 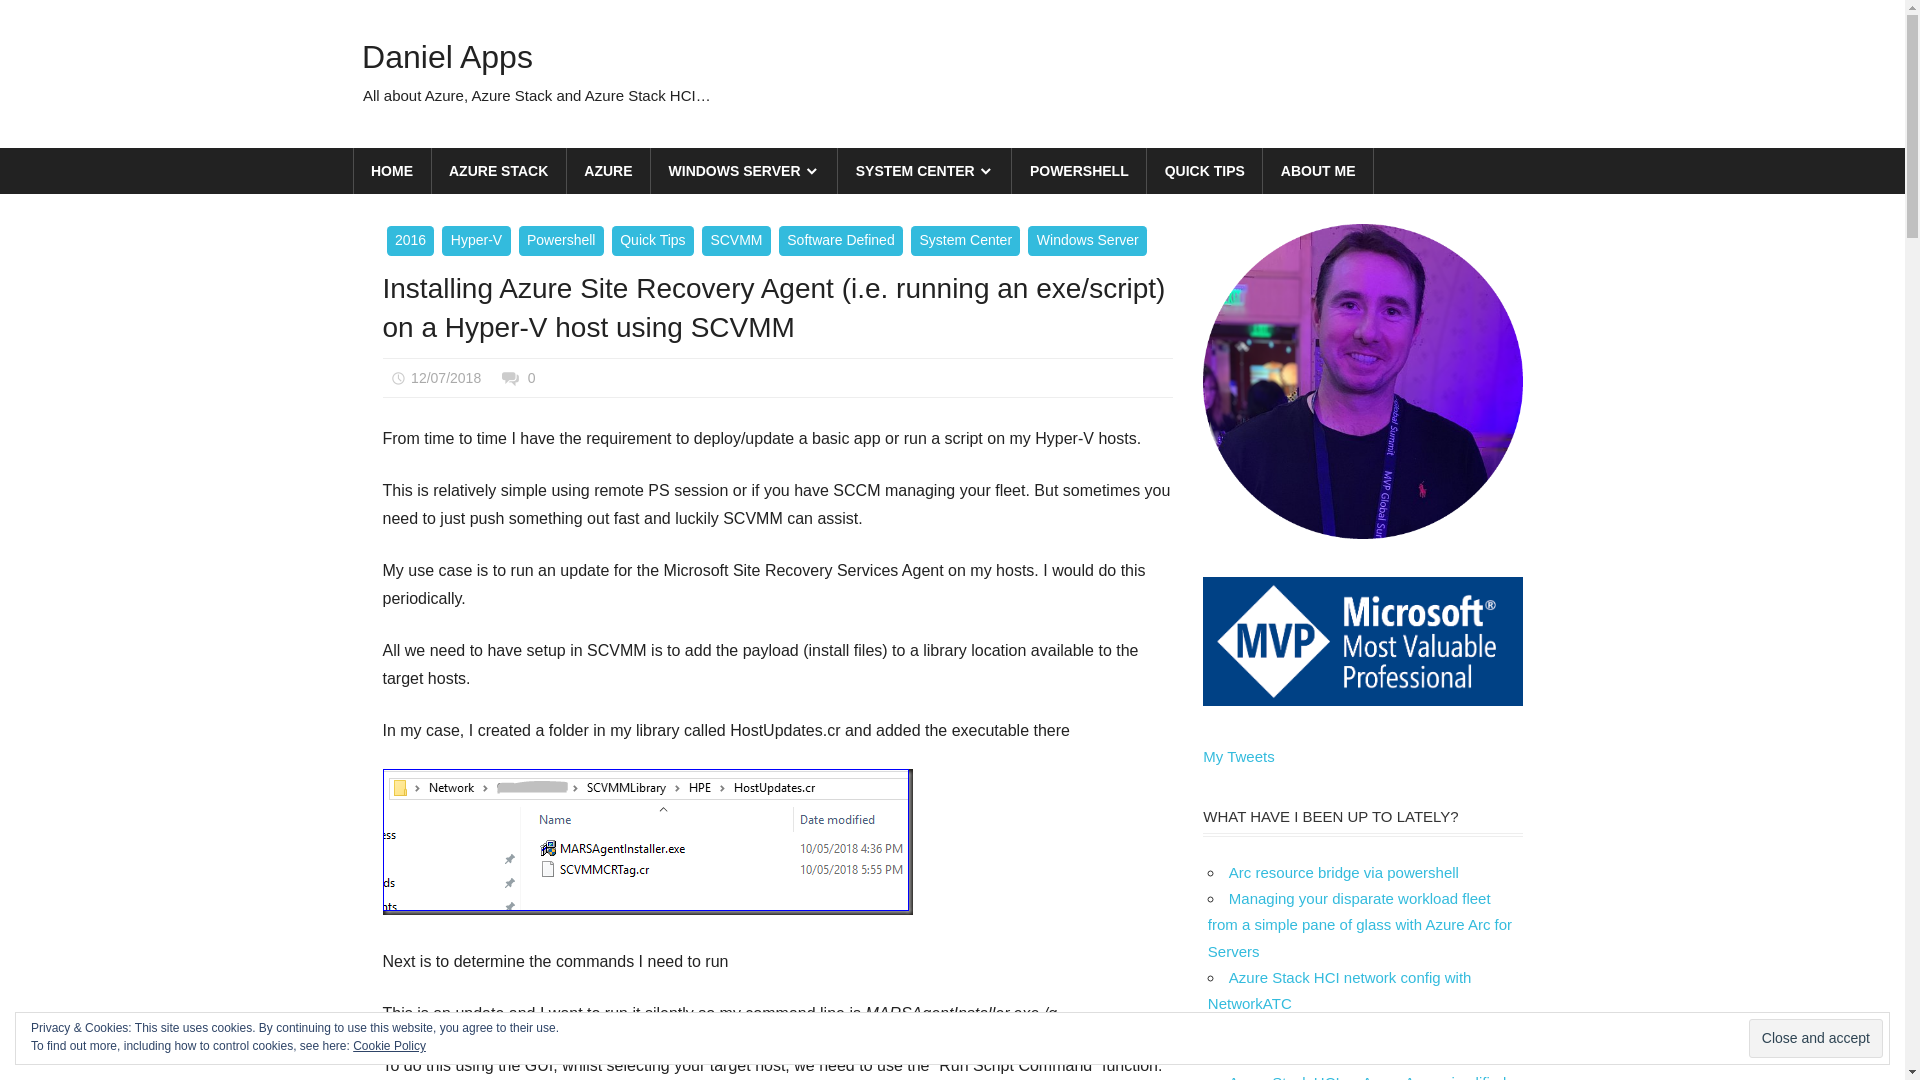 What do you see at coordinates (1342, 1042) in the screenshot?
I see `Manage your existing datacenter with Azure Arc` at bounding box center [1342, 1042].